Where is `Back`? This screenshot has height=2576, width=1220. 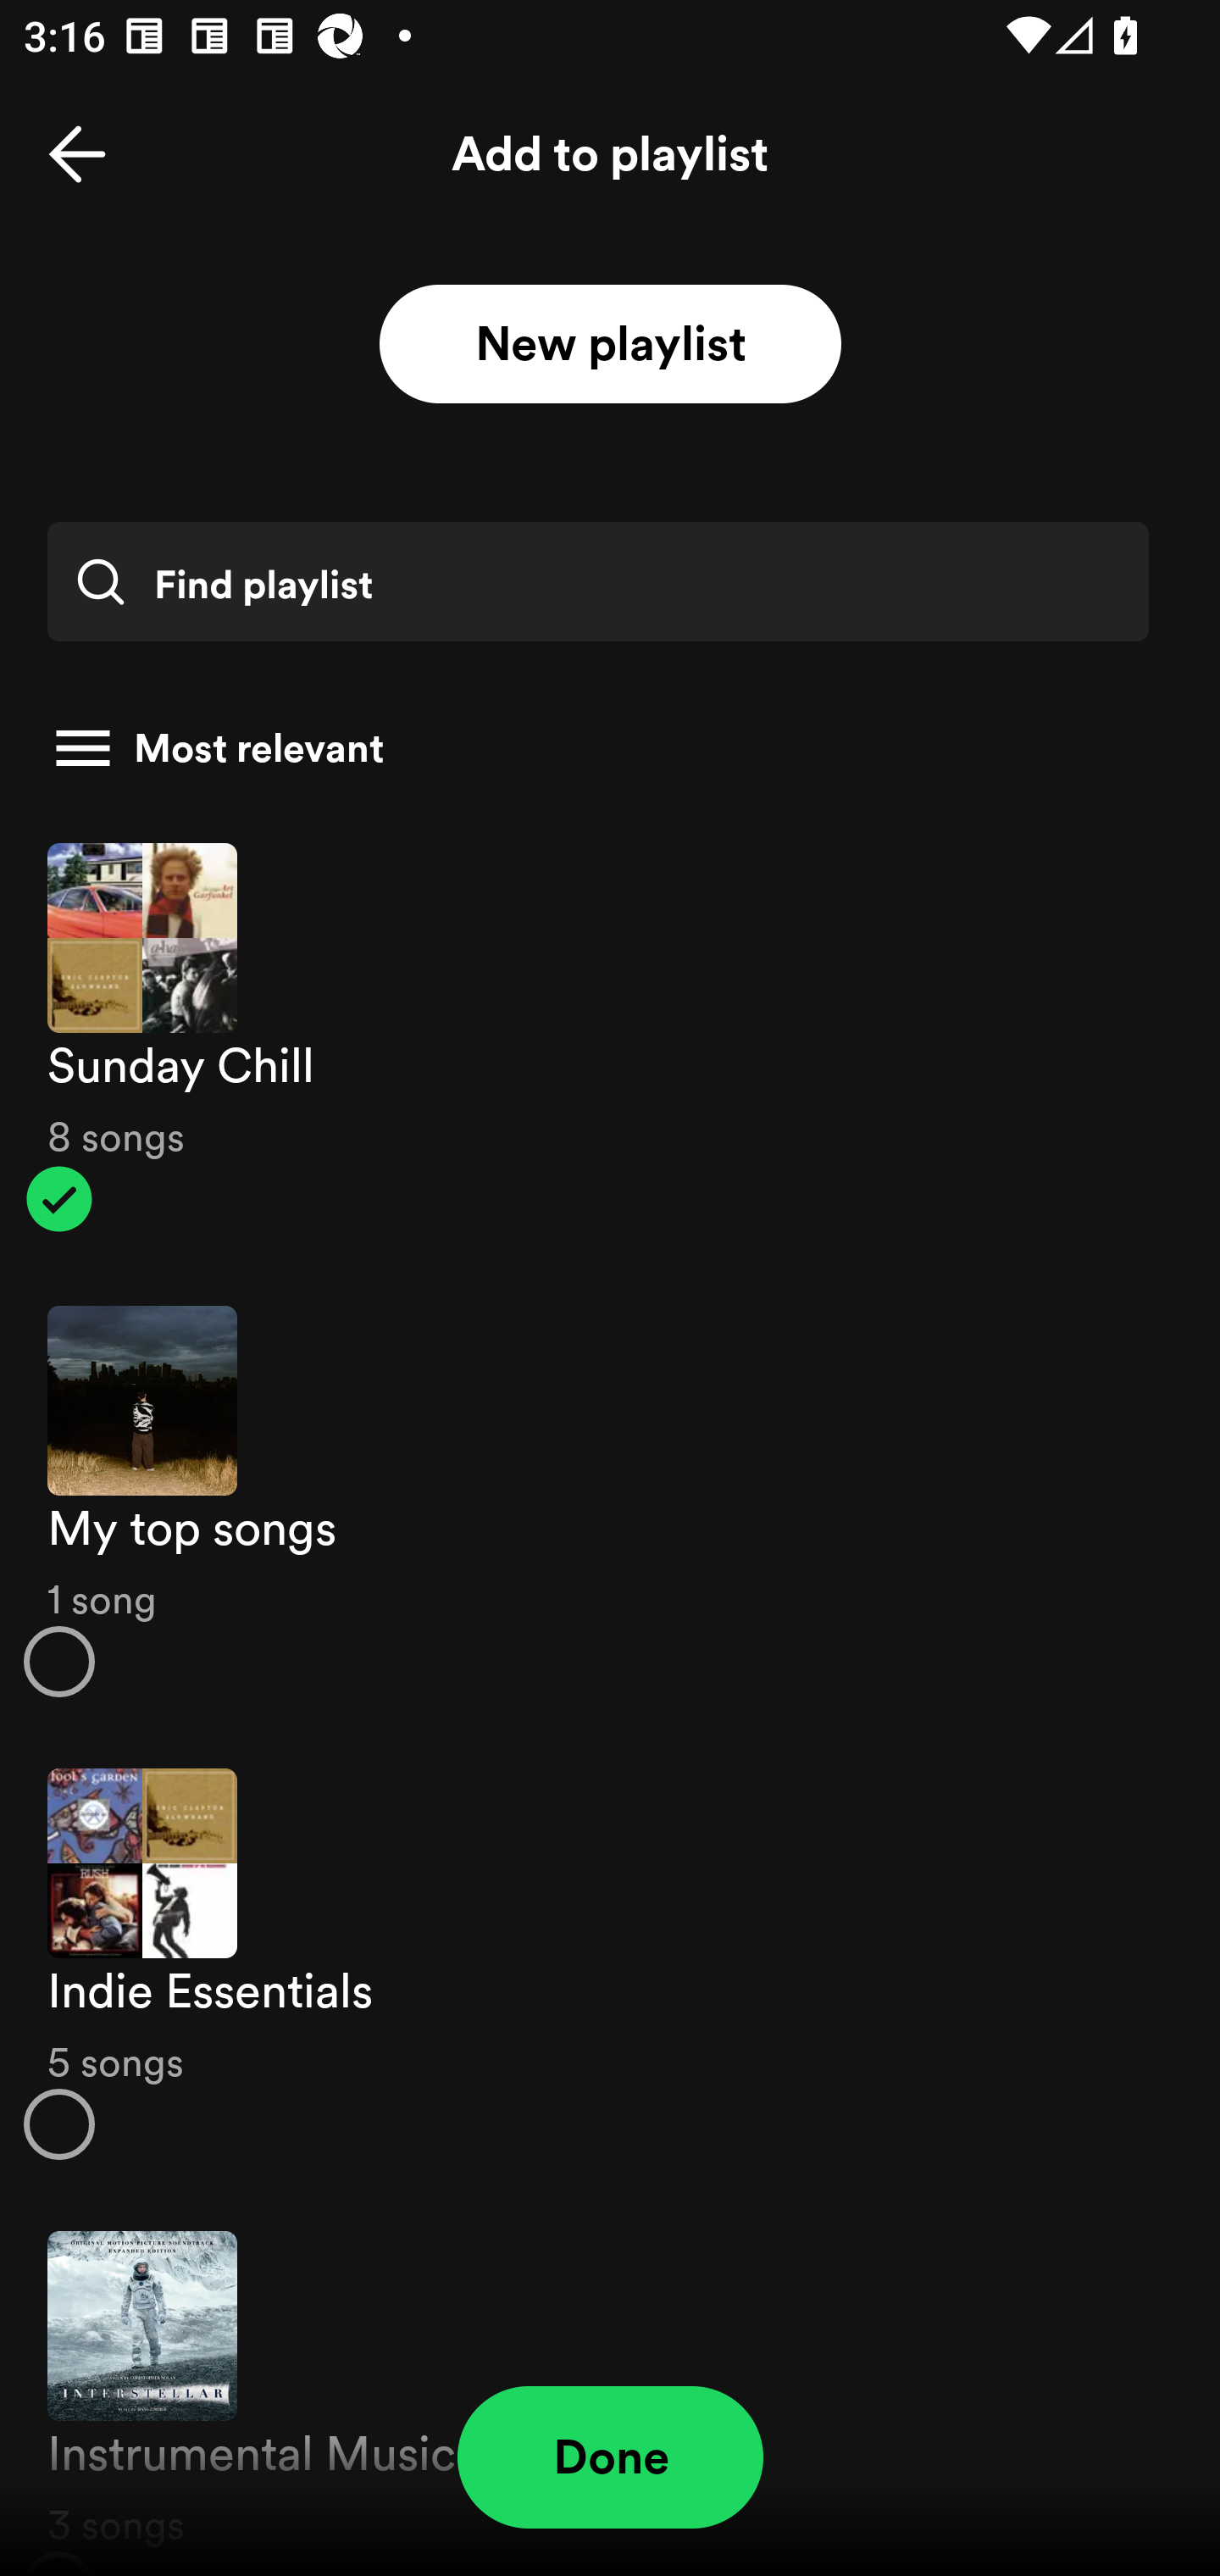 Back is located at coordinates (77, 154).